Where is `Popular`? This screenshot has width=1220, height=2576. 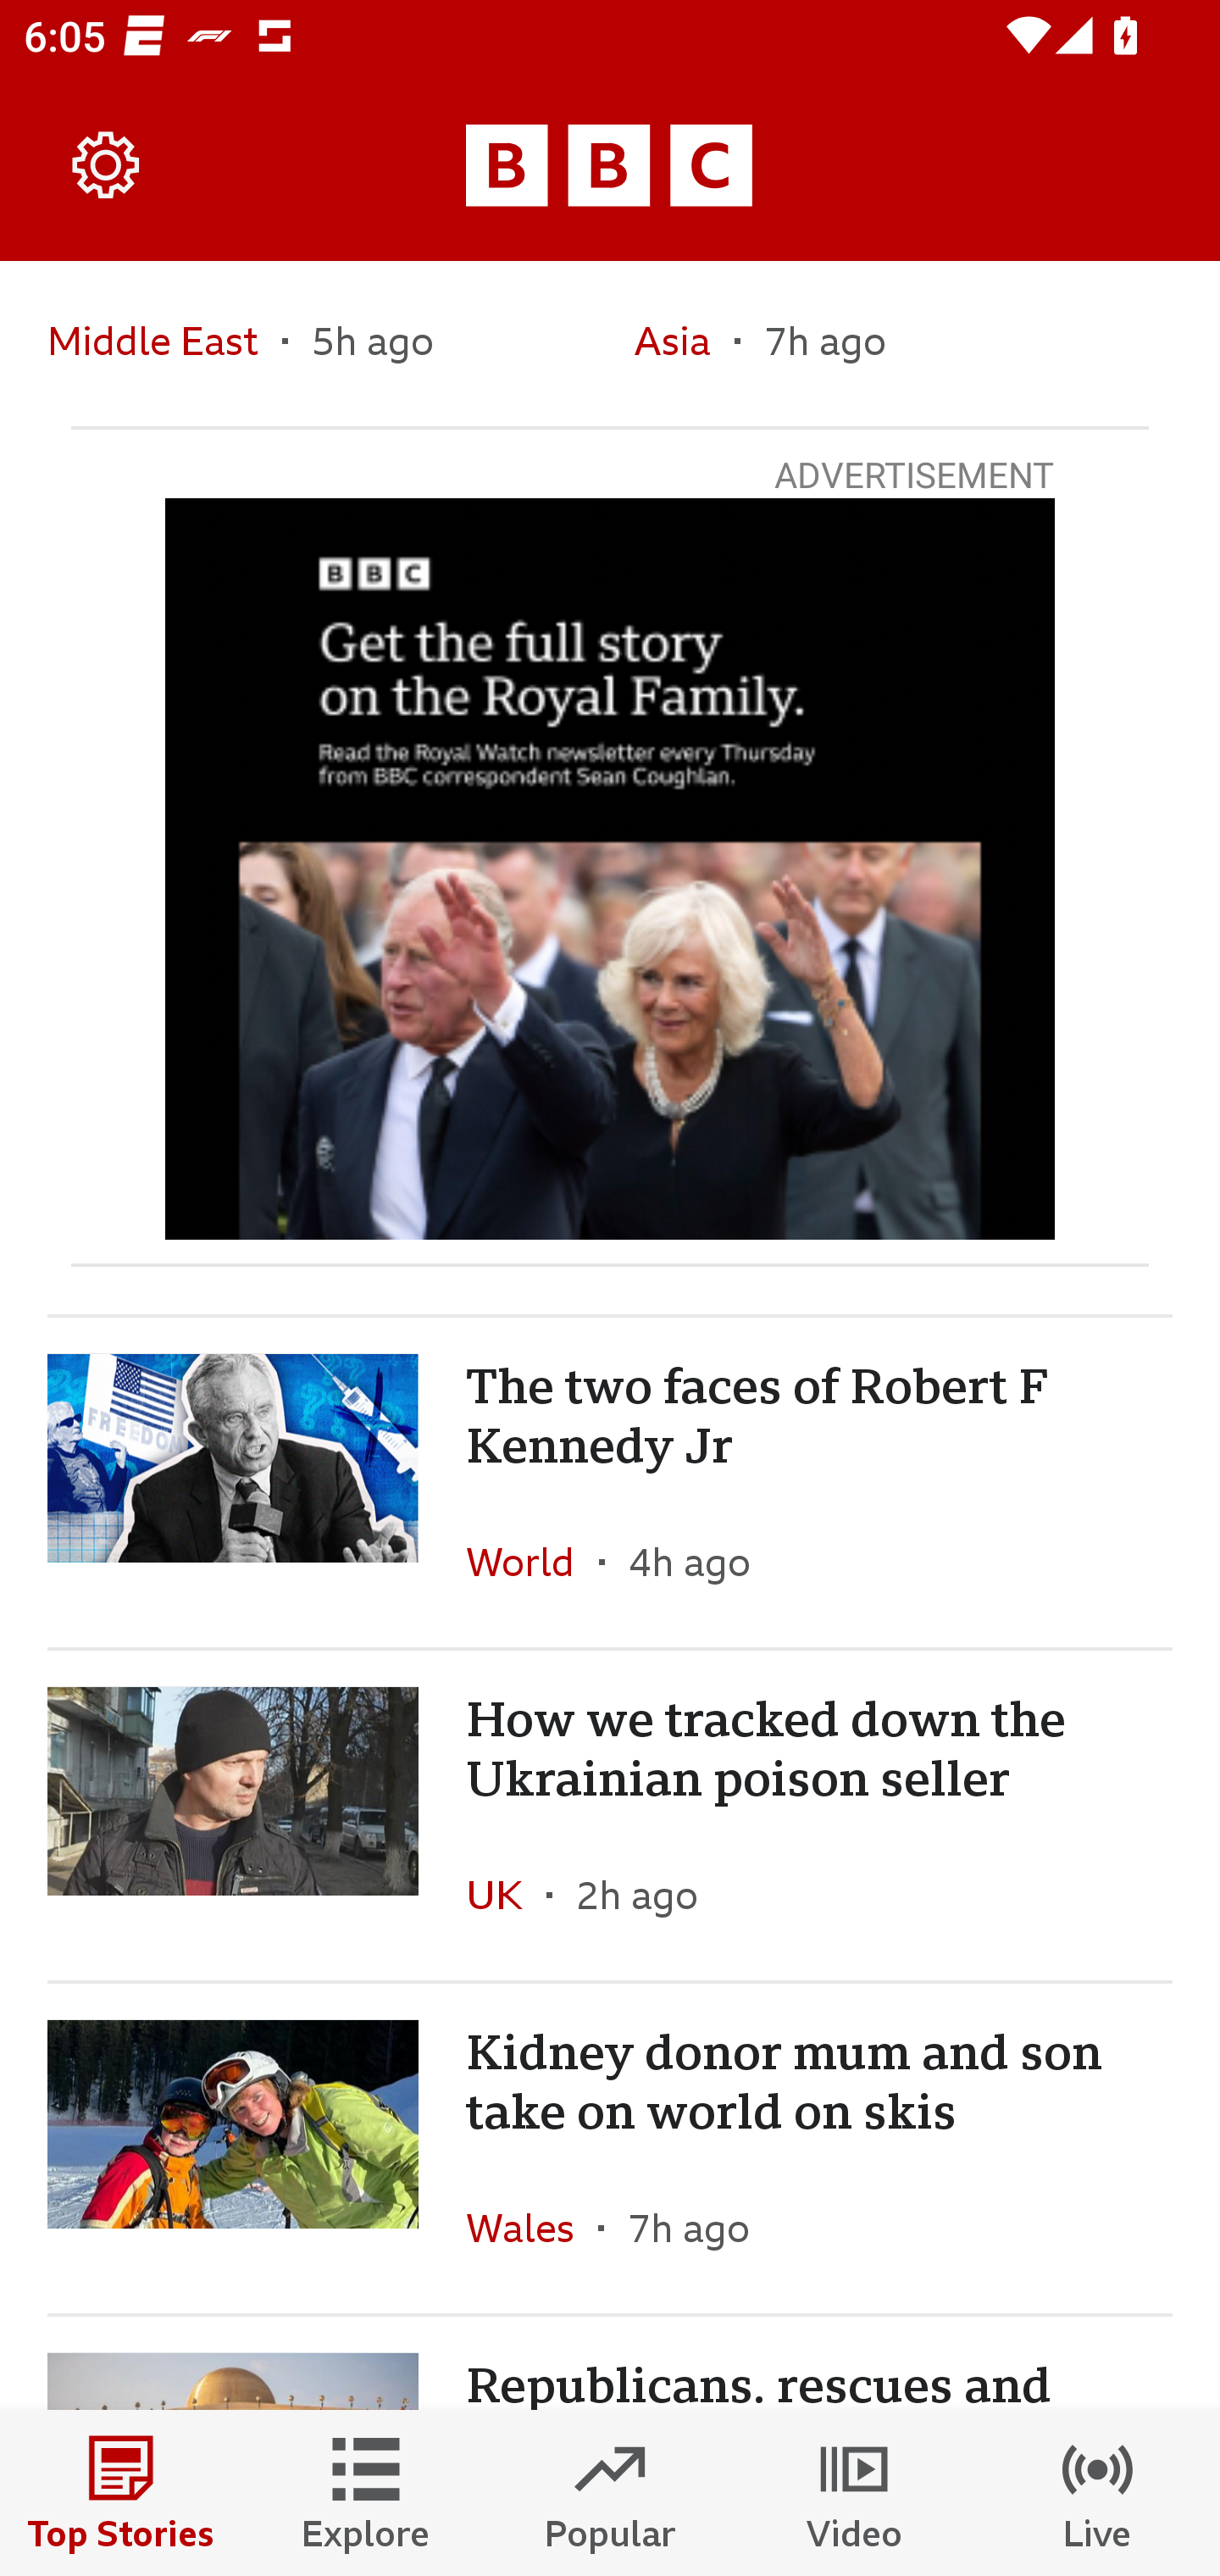
Popular is located at coordinates (610, 2493).